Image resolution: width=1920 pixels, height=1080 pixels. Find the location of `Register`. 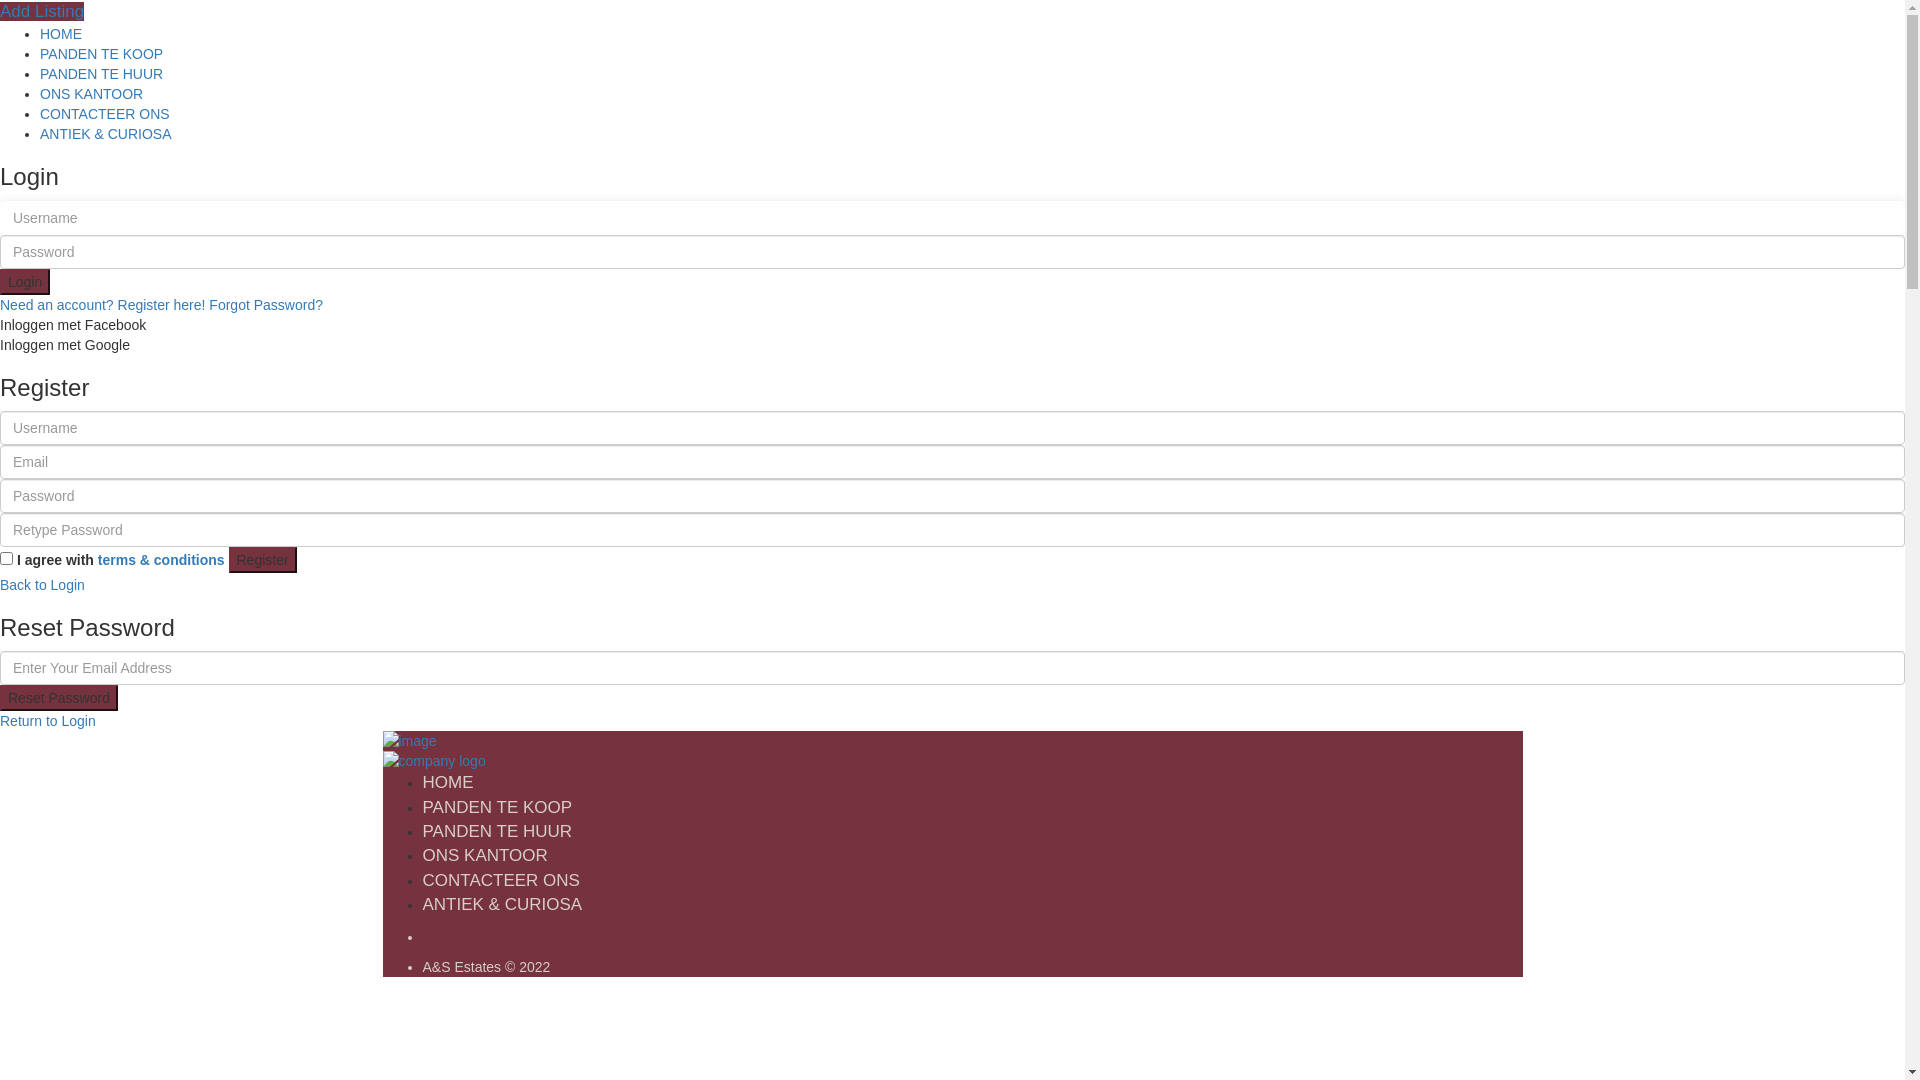

Register is located at coordinates (262, 560).